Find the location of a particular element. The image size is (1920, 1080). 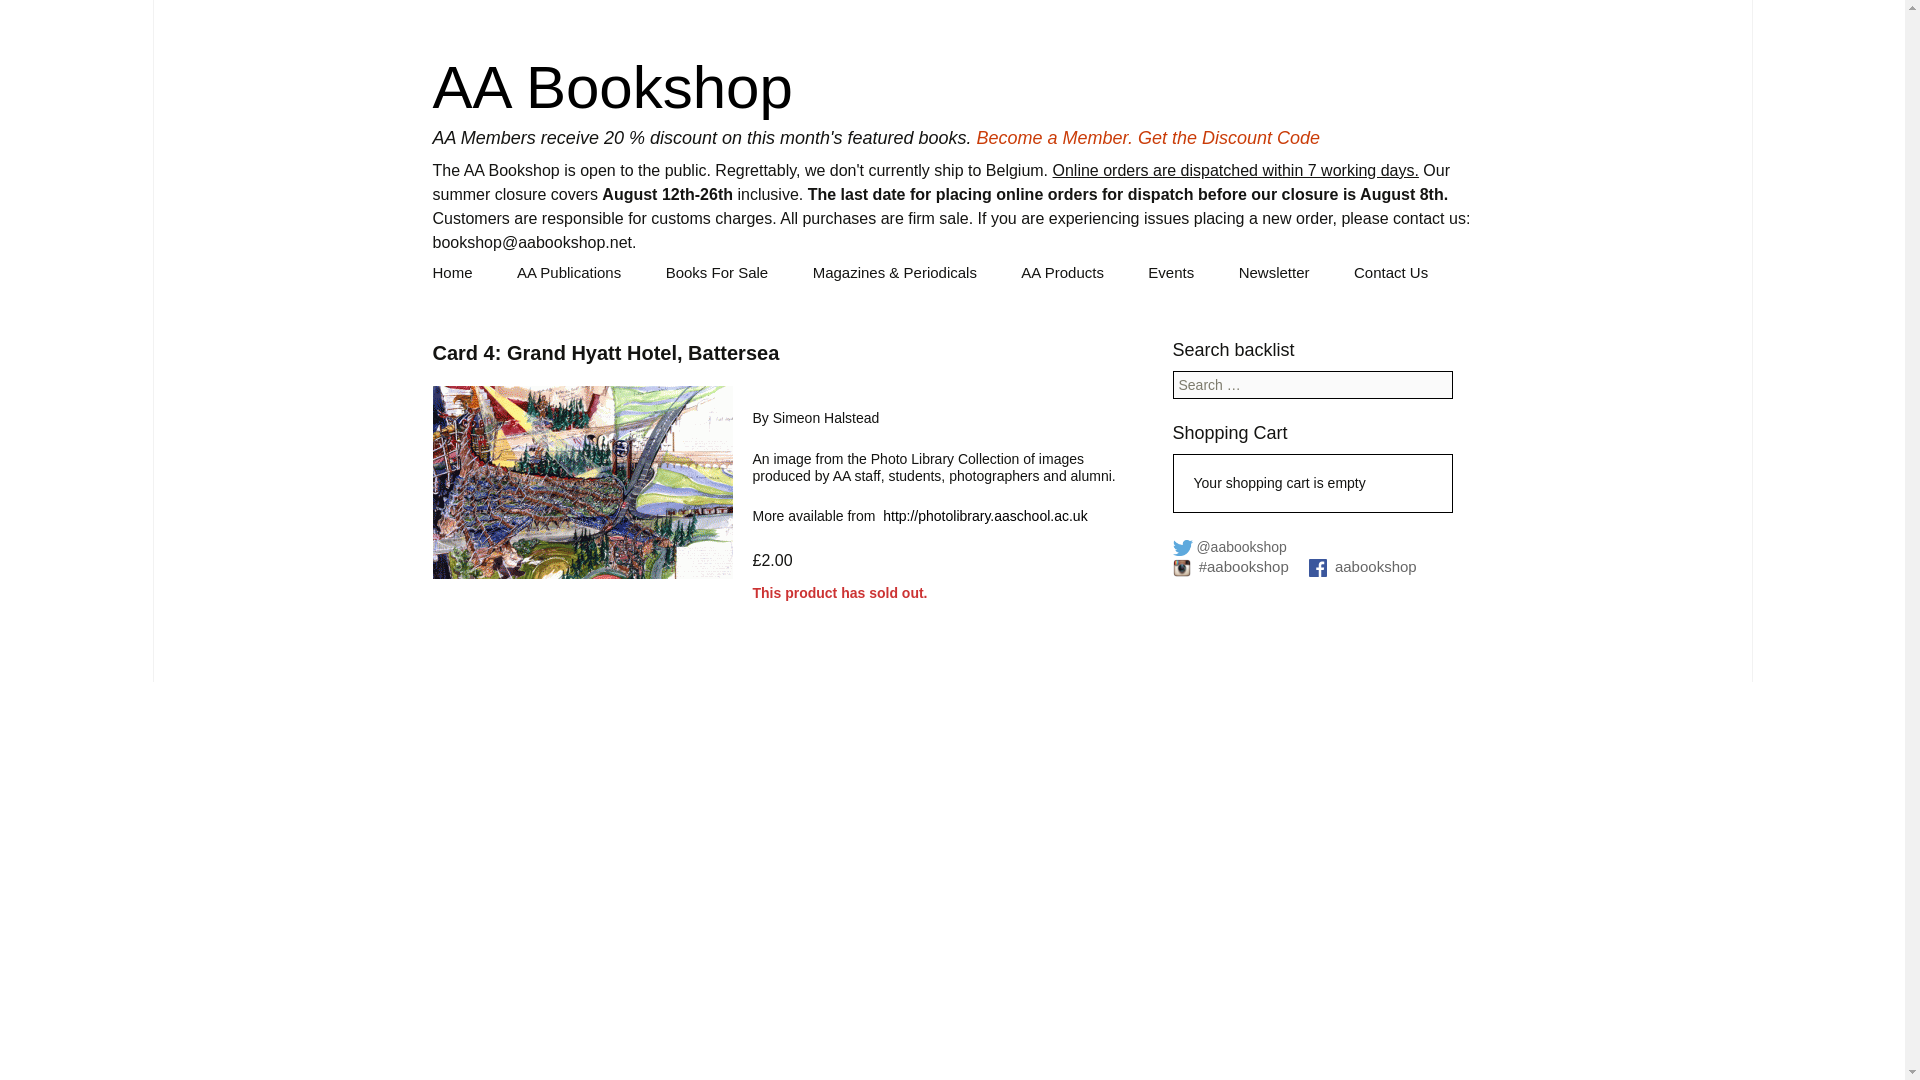

AA Products is located at coordinates (1062, 272).